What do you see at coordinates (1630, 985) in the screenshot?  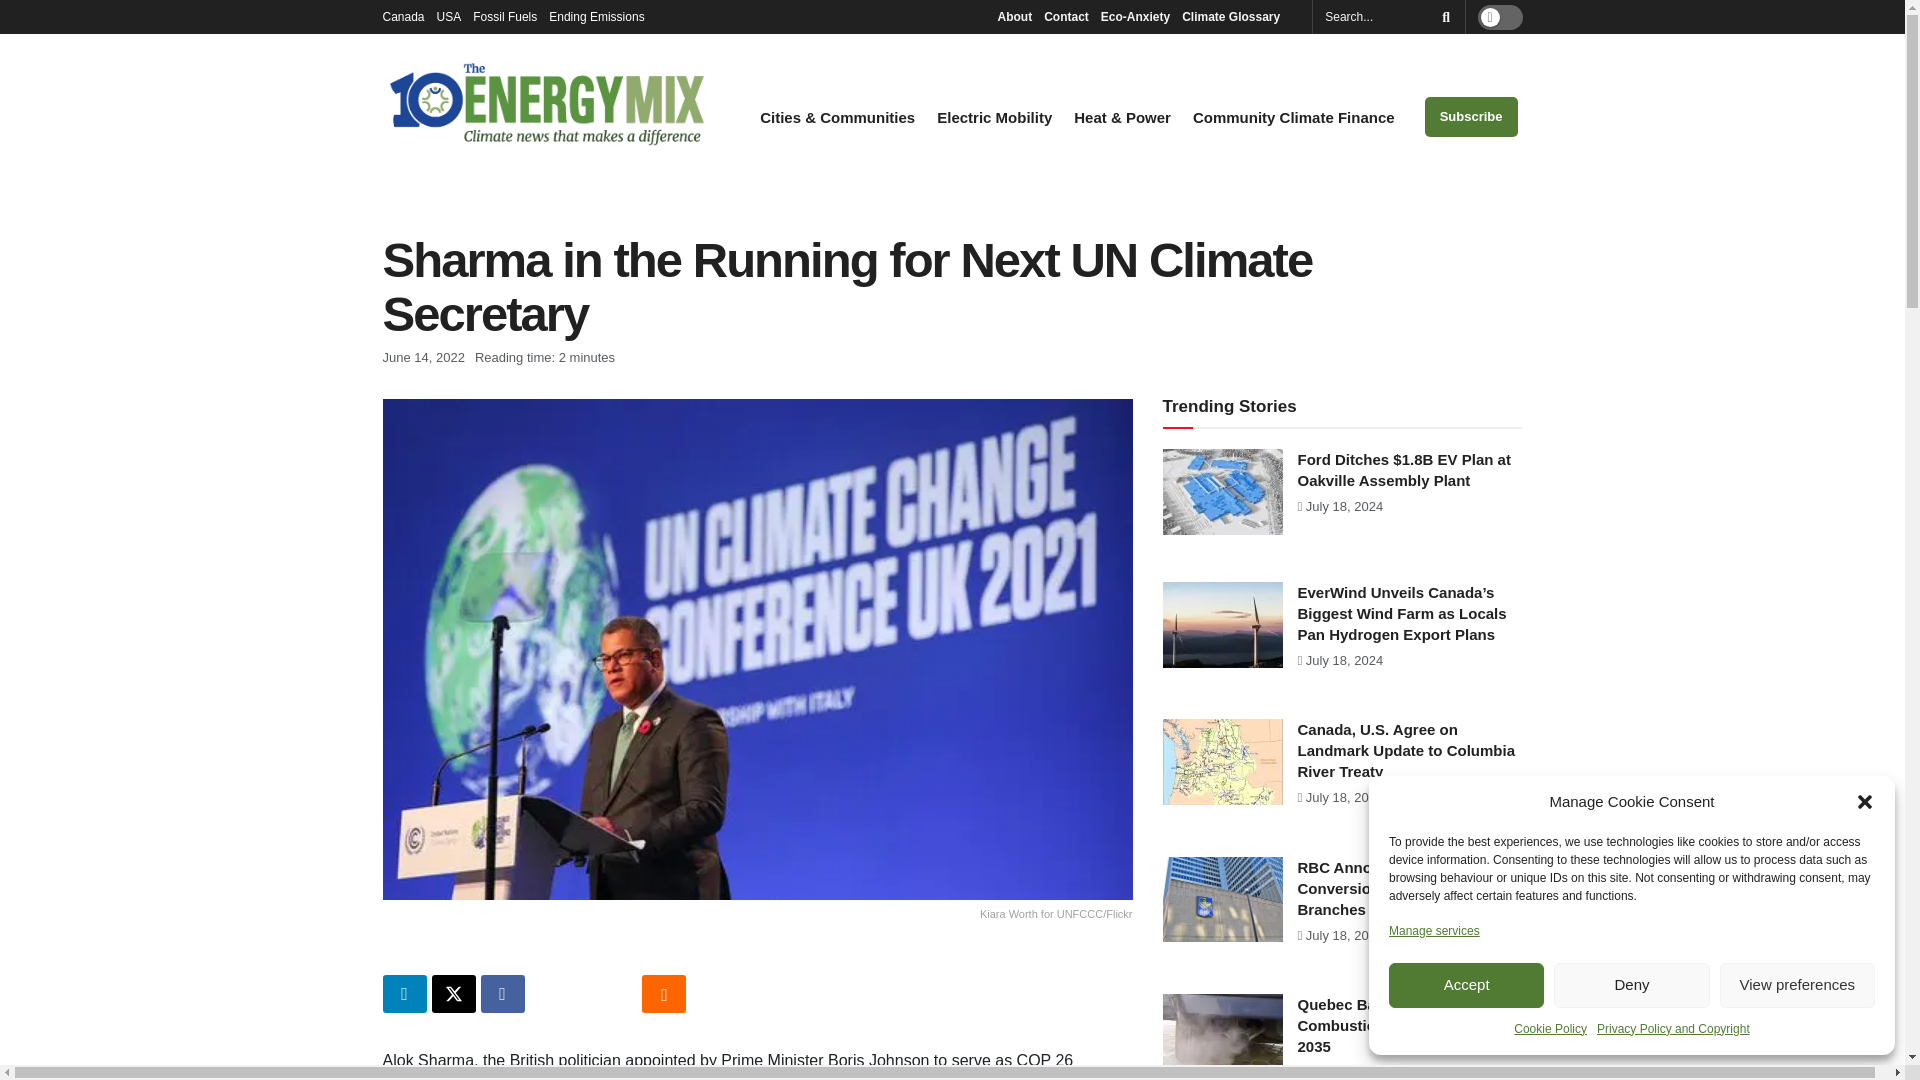 I see `Deny` at bounding box center [1630, 985].